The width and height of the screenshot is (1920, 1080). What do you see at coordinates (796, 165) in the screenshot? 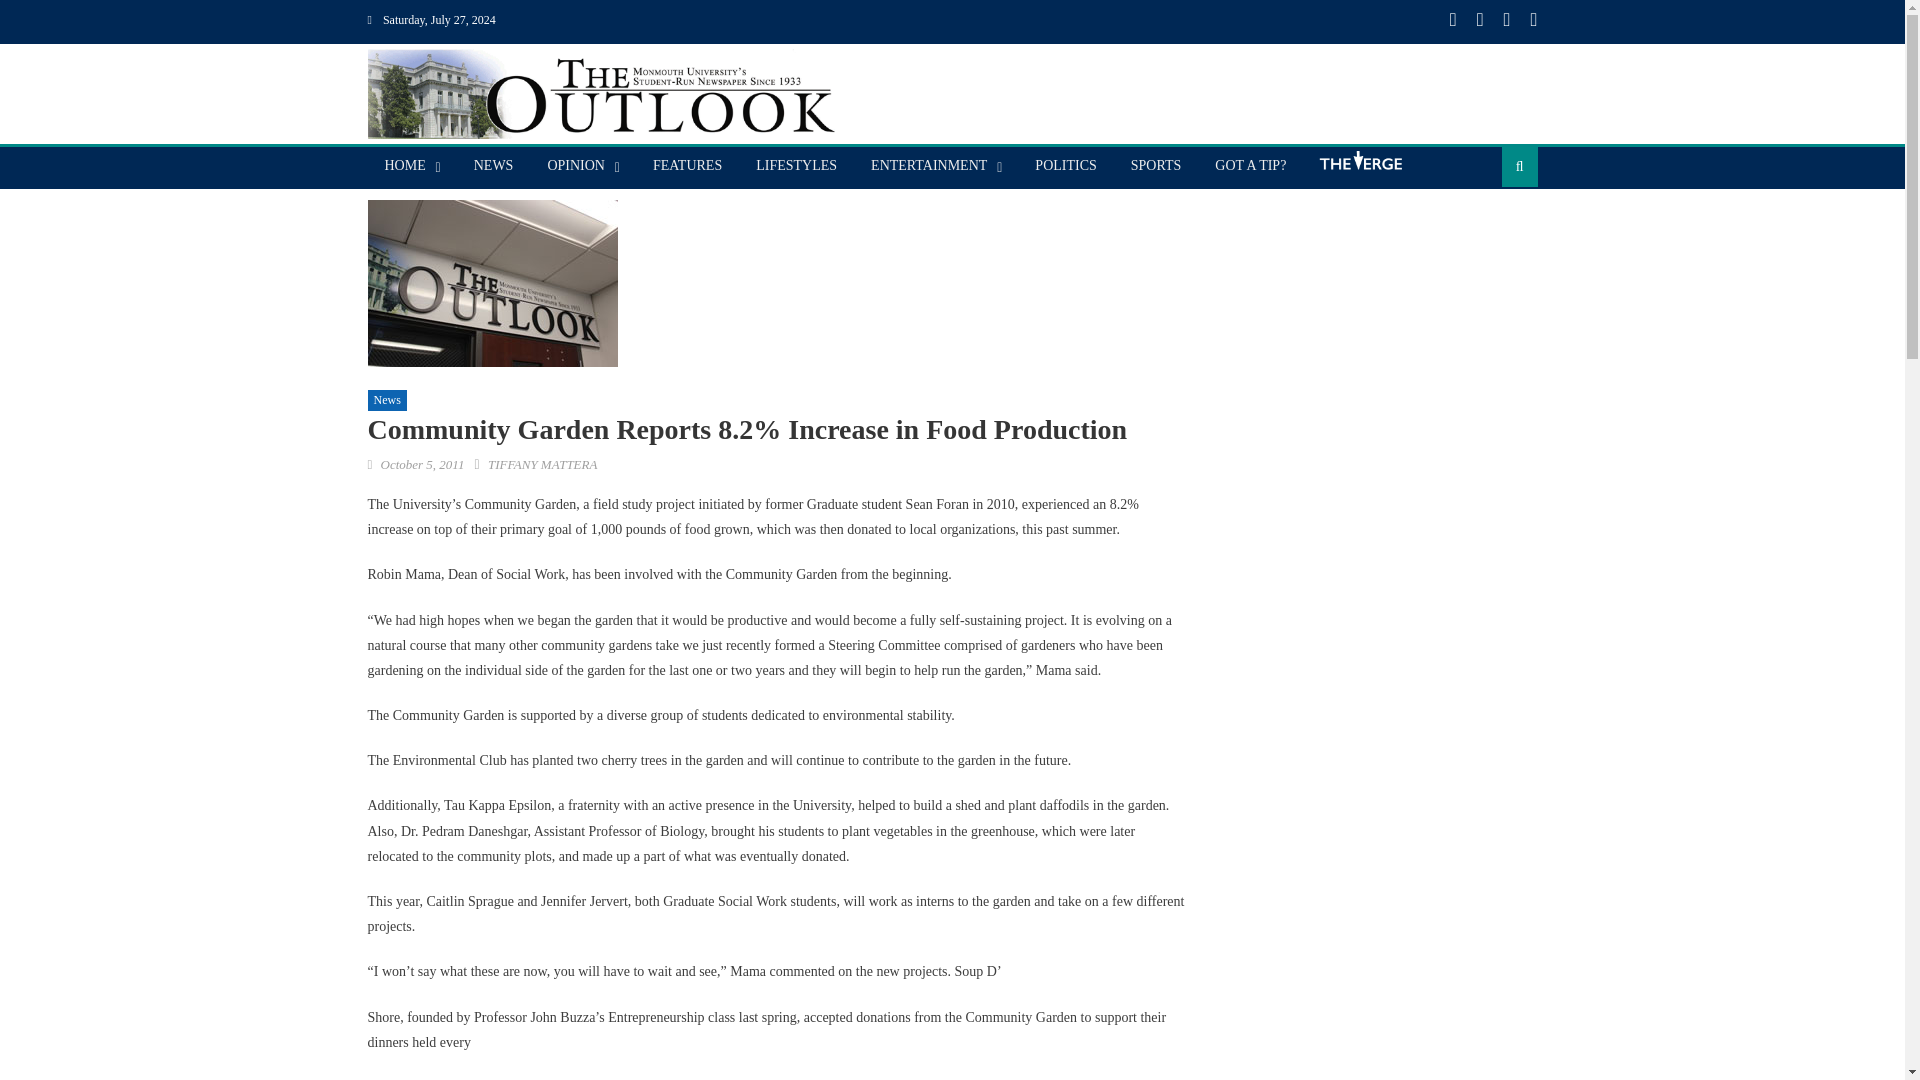
I see `LIFESTYLES` at bounding box center [796, 165].